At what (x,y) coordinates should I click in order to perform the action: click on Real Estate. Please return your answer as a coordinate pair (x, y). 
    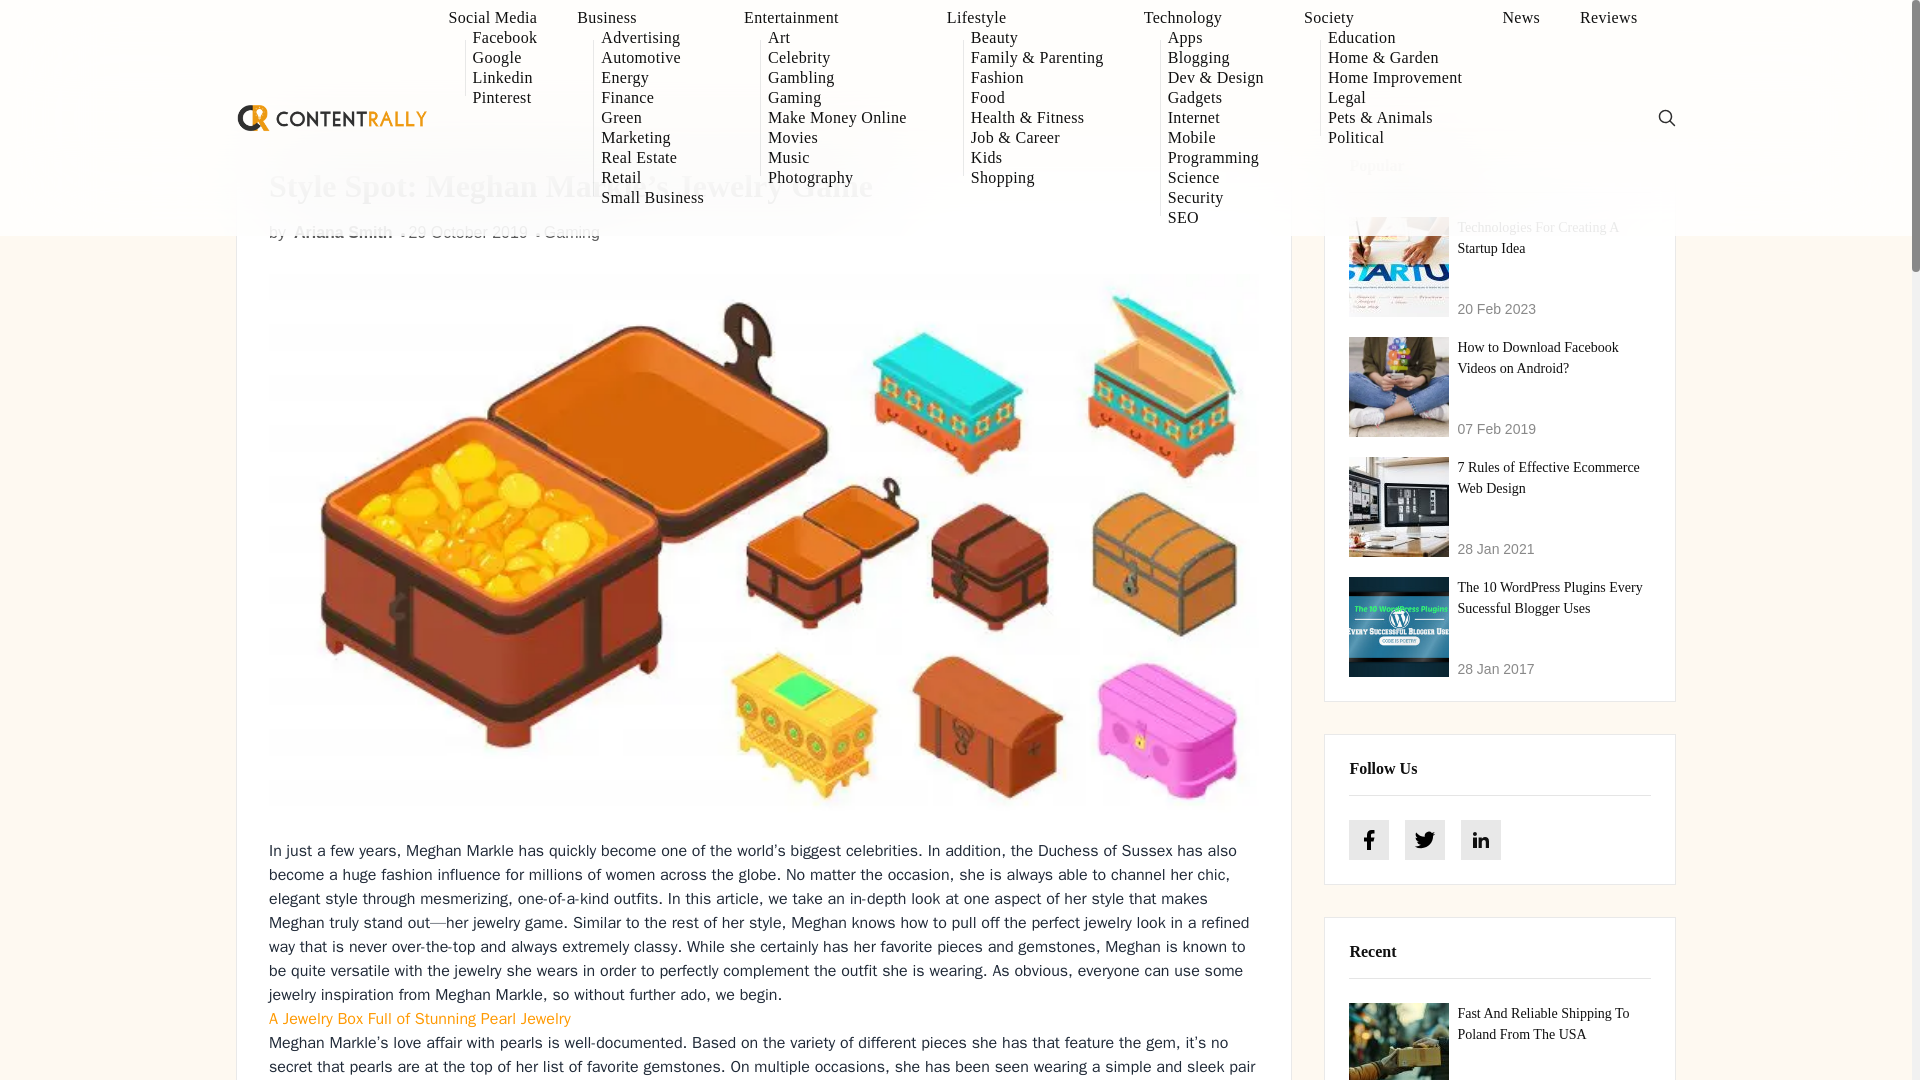
    Looking at the image, I should click on (652, 158).